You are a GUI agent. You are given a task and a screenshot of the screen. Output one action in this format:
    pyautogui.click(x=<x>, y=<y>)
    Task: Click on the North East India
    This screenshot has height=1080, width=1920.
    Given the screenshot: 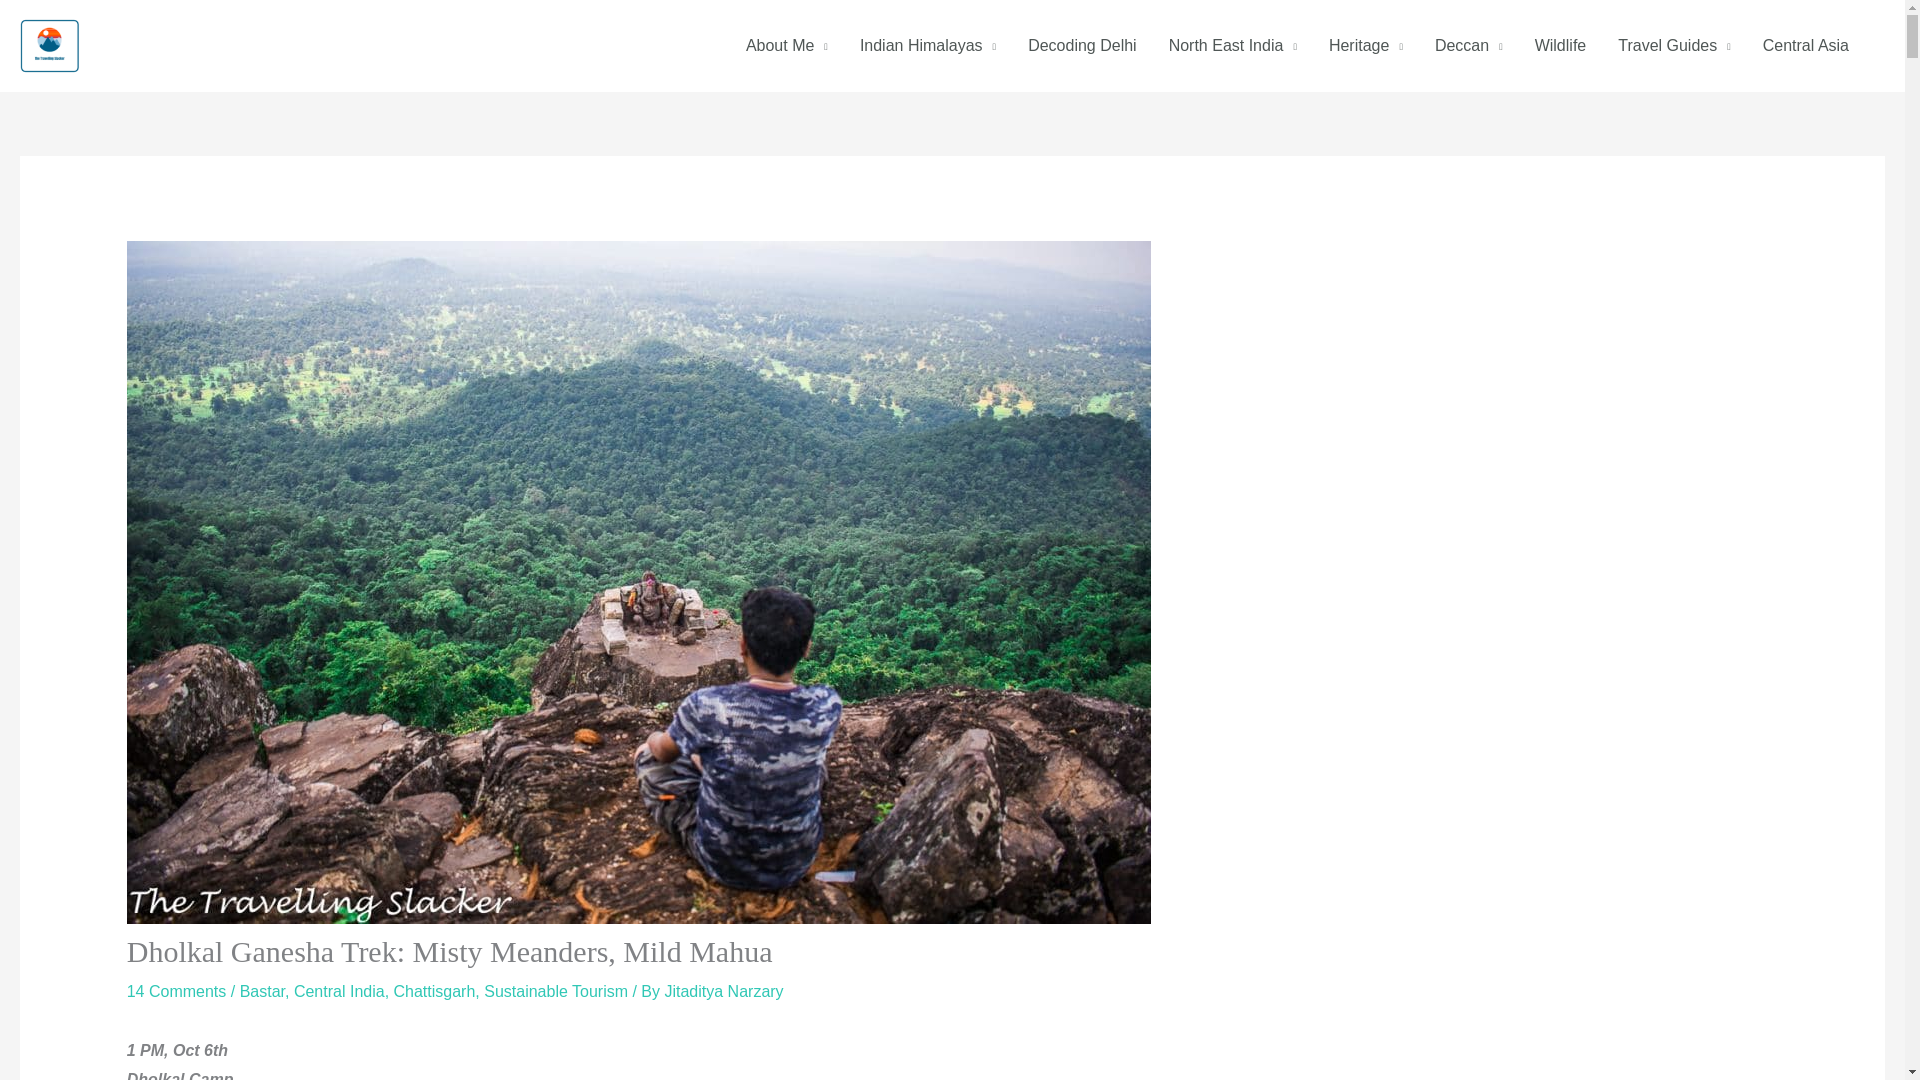 What is the action you would take?
    pyautogui.click(x=1233, y=46)
    